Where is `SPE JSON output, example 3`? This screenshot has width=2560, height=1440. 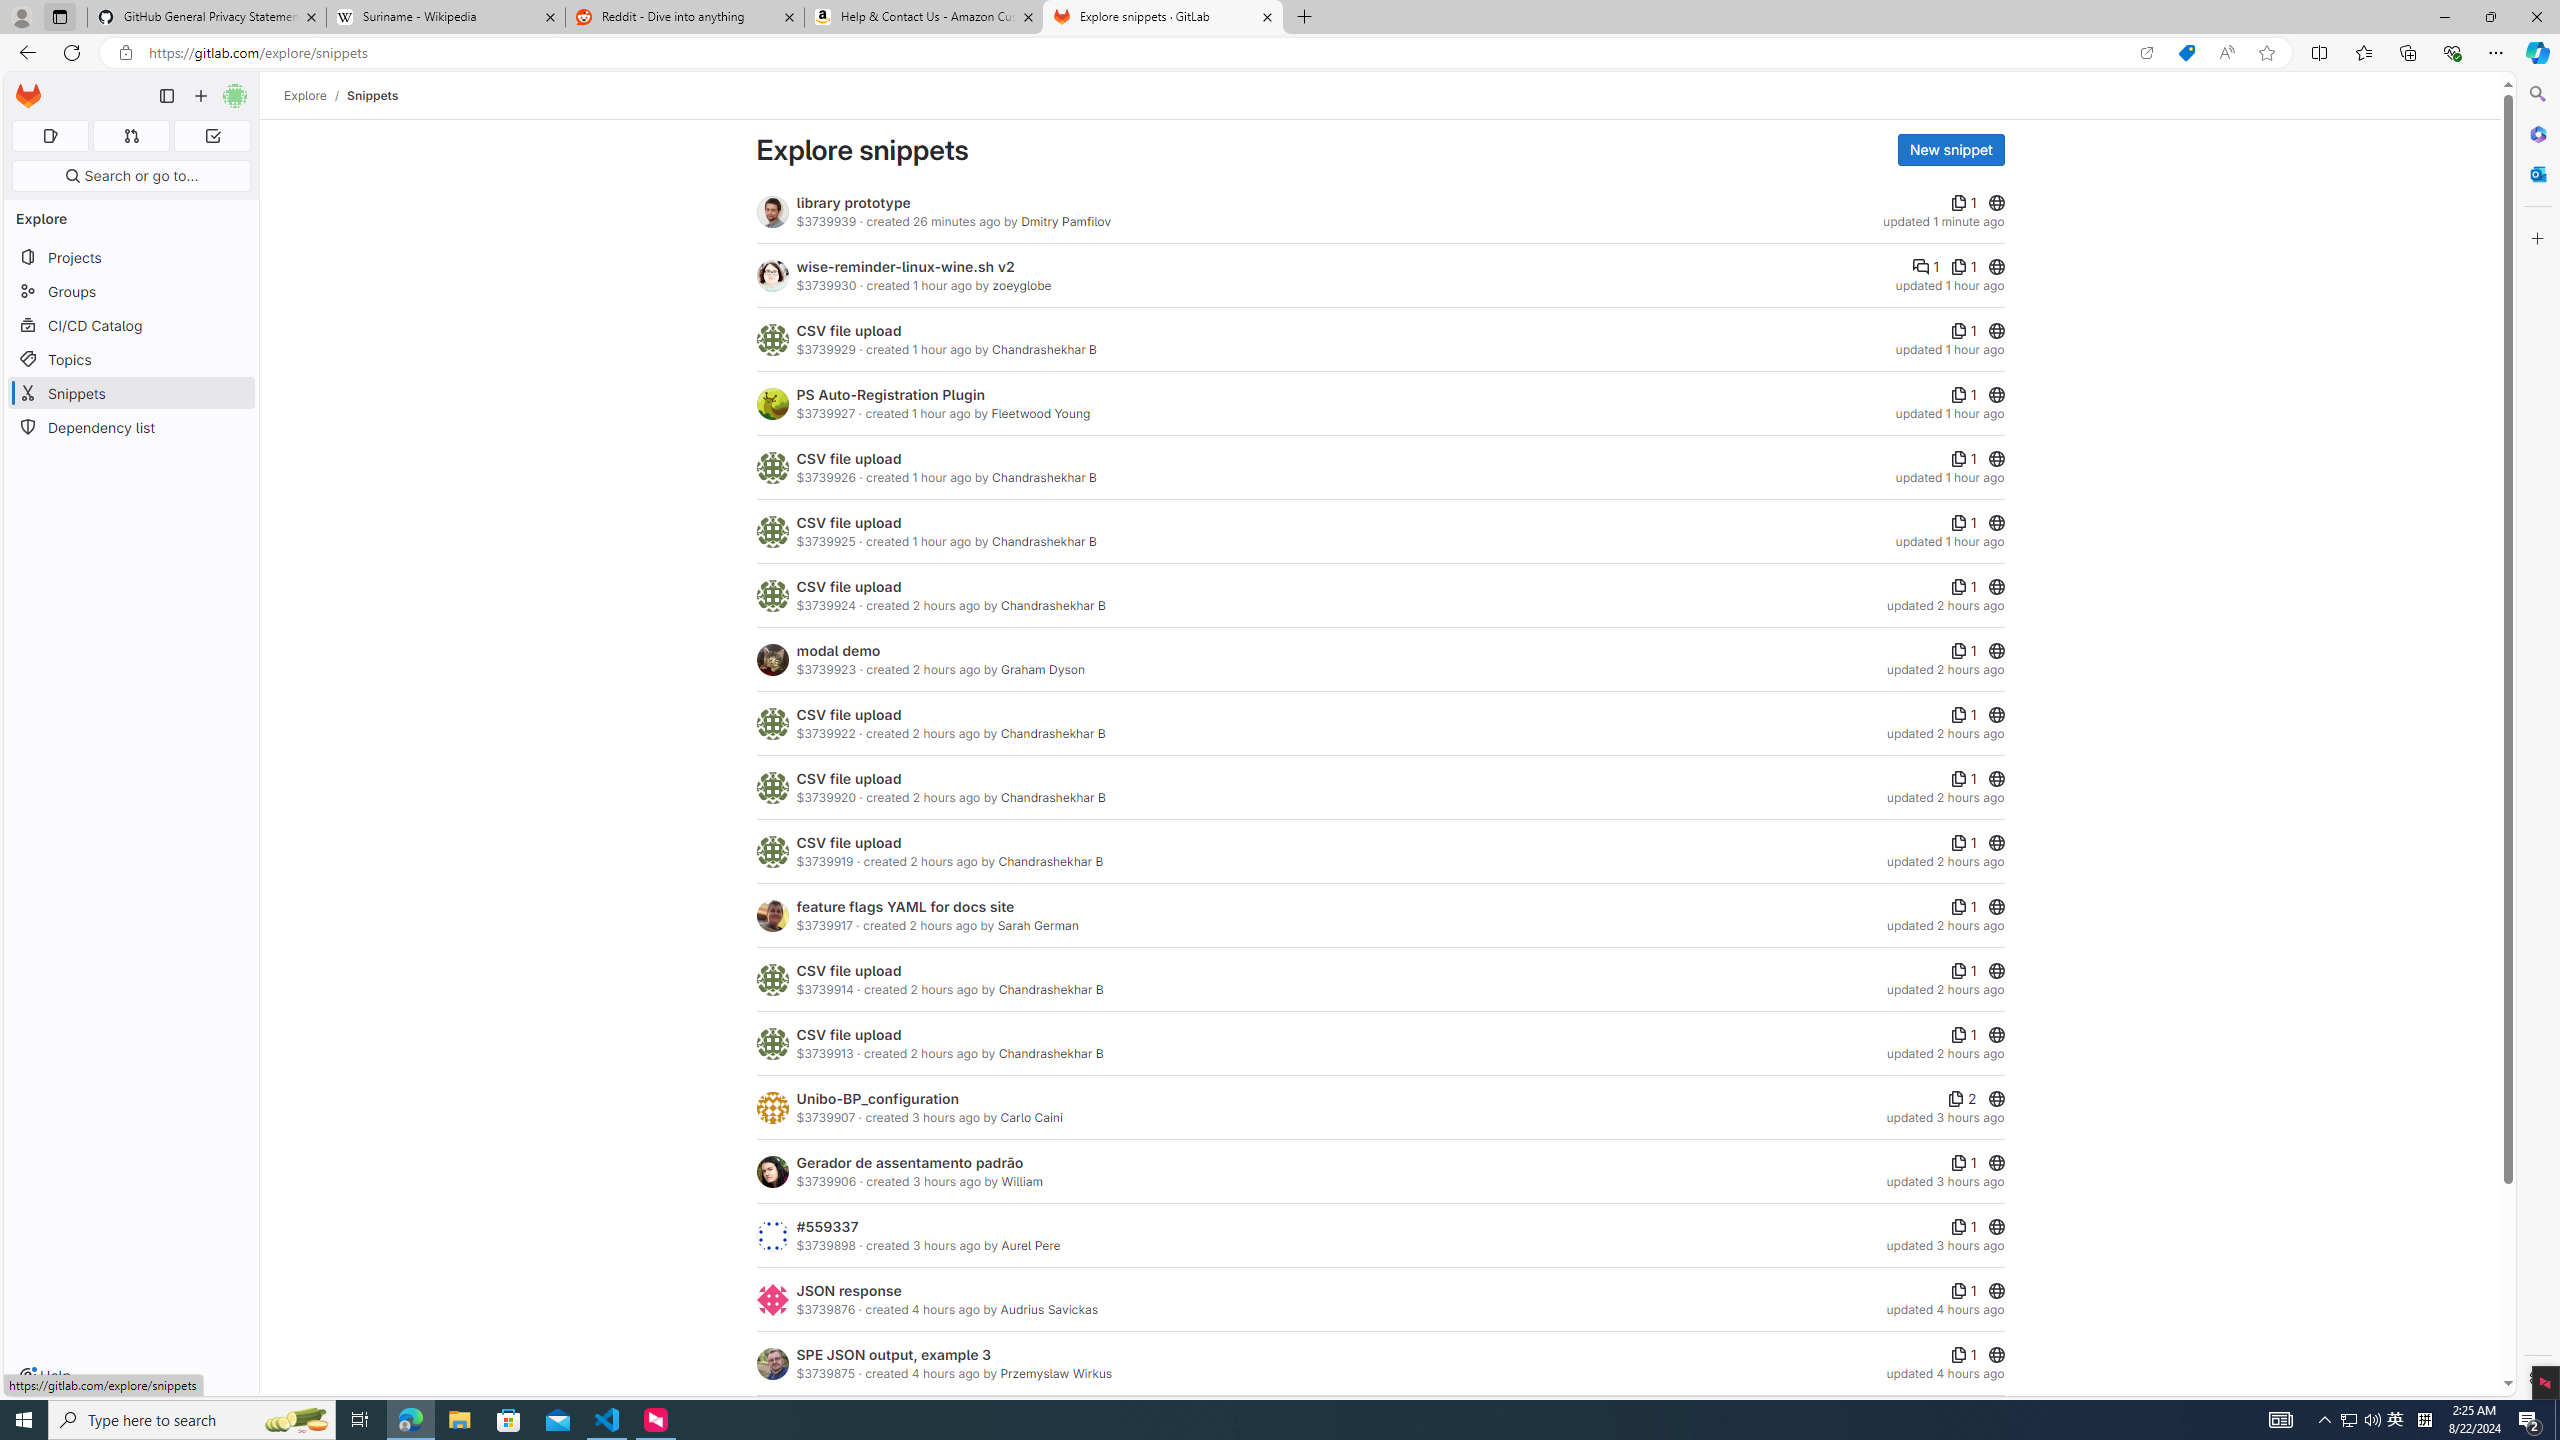
SPE JSON output, example 3 is located at coordinates (894, 1354).